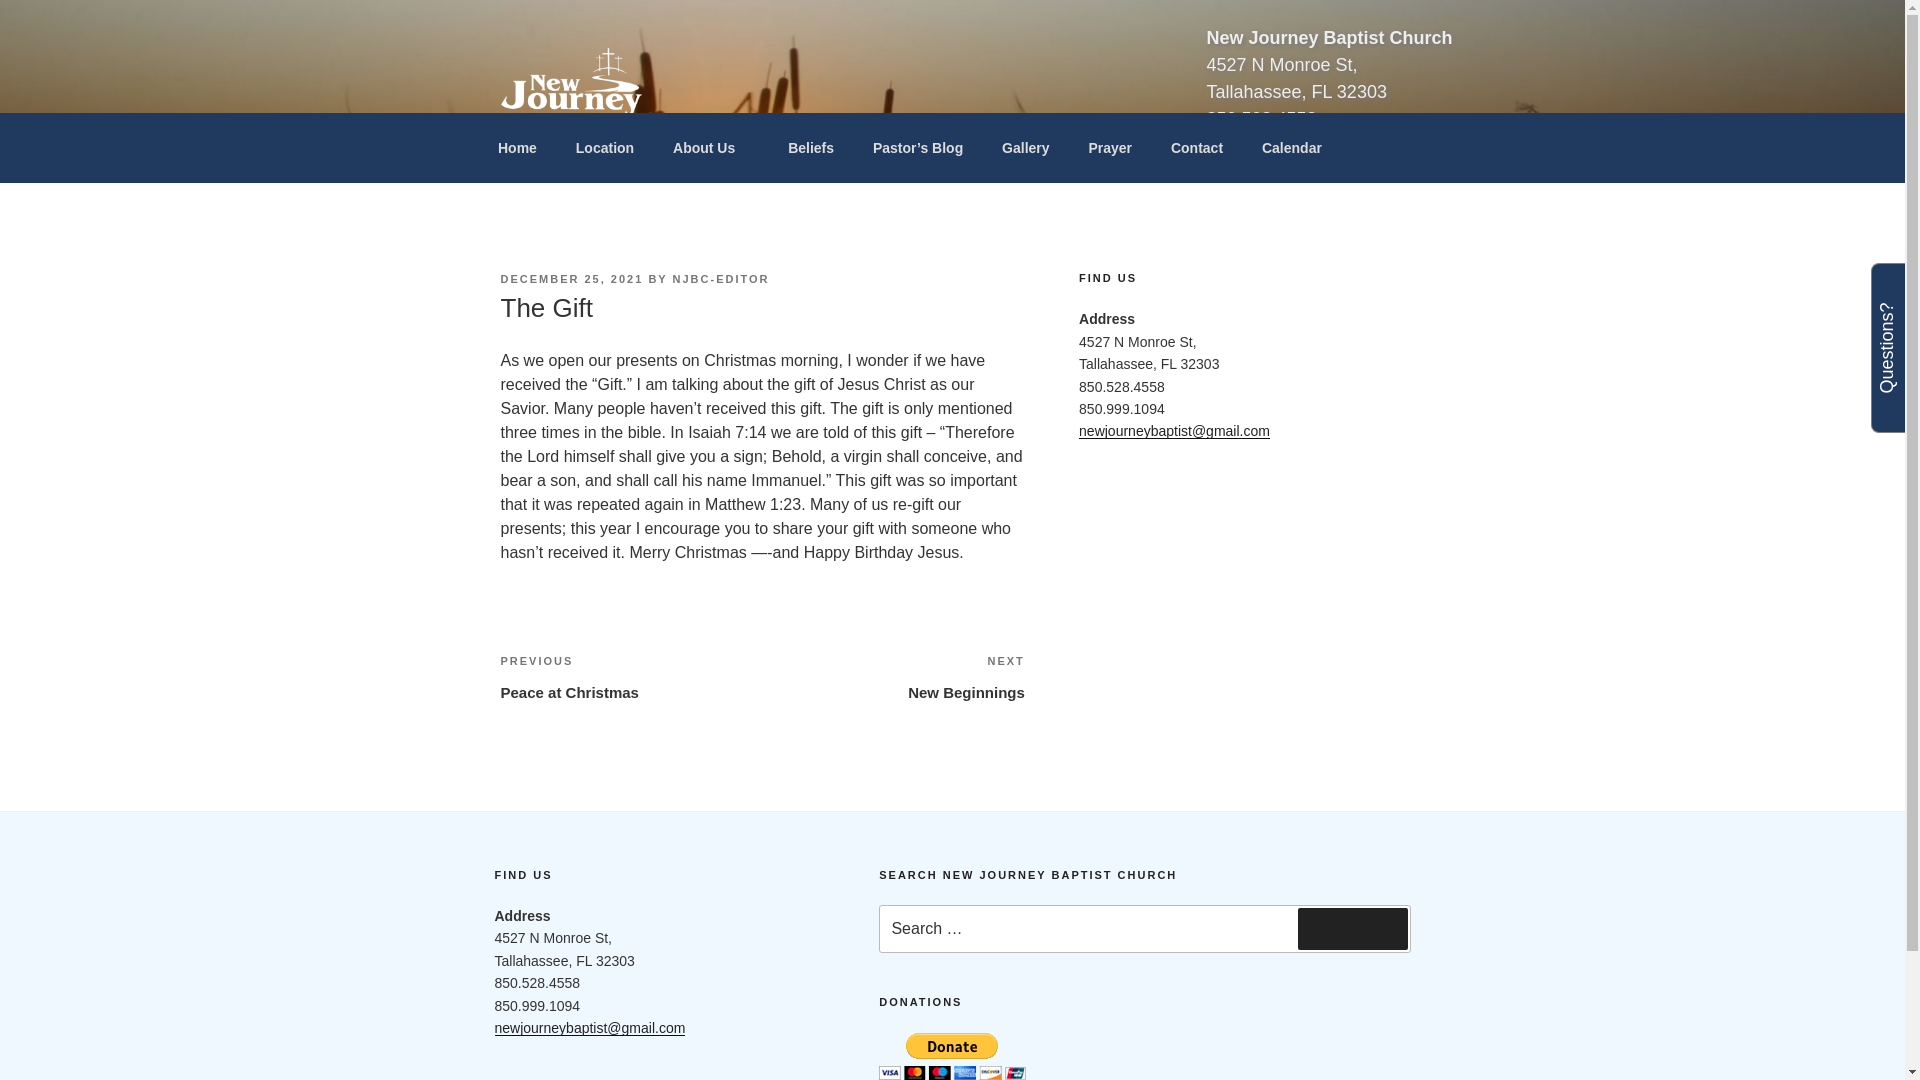  I want to click on Prayer, so click(604, 148).